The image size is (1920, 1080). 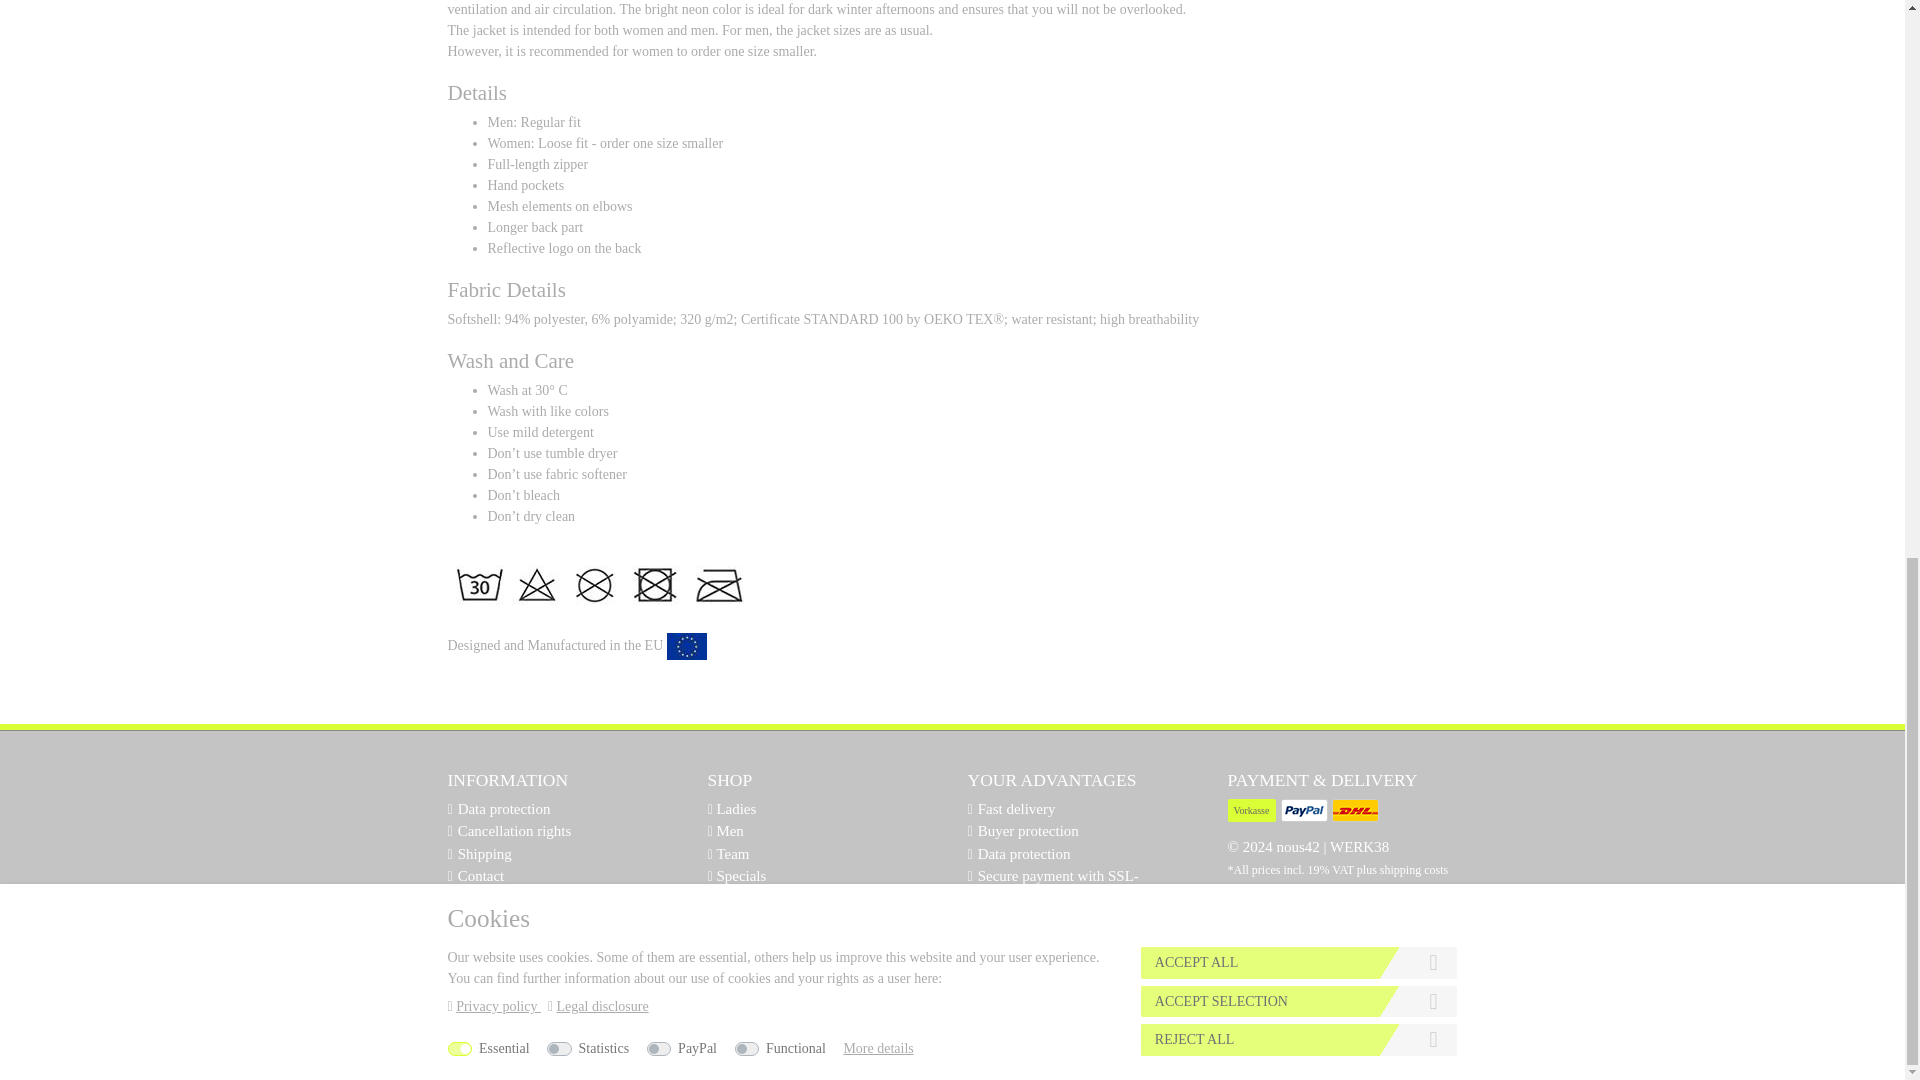 What do you see at coordinates (485, 853) in the screenshot?
I see `Shipping` at bounding box center [485, 853].